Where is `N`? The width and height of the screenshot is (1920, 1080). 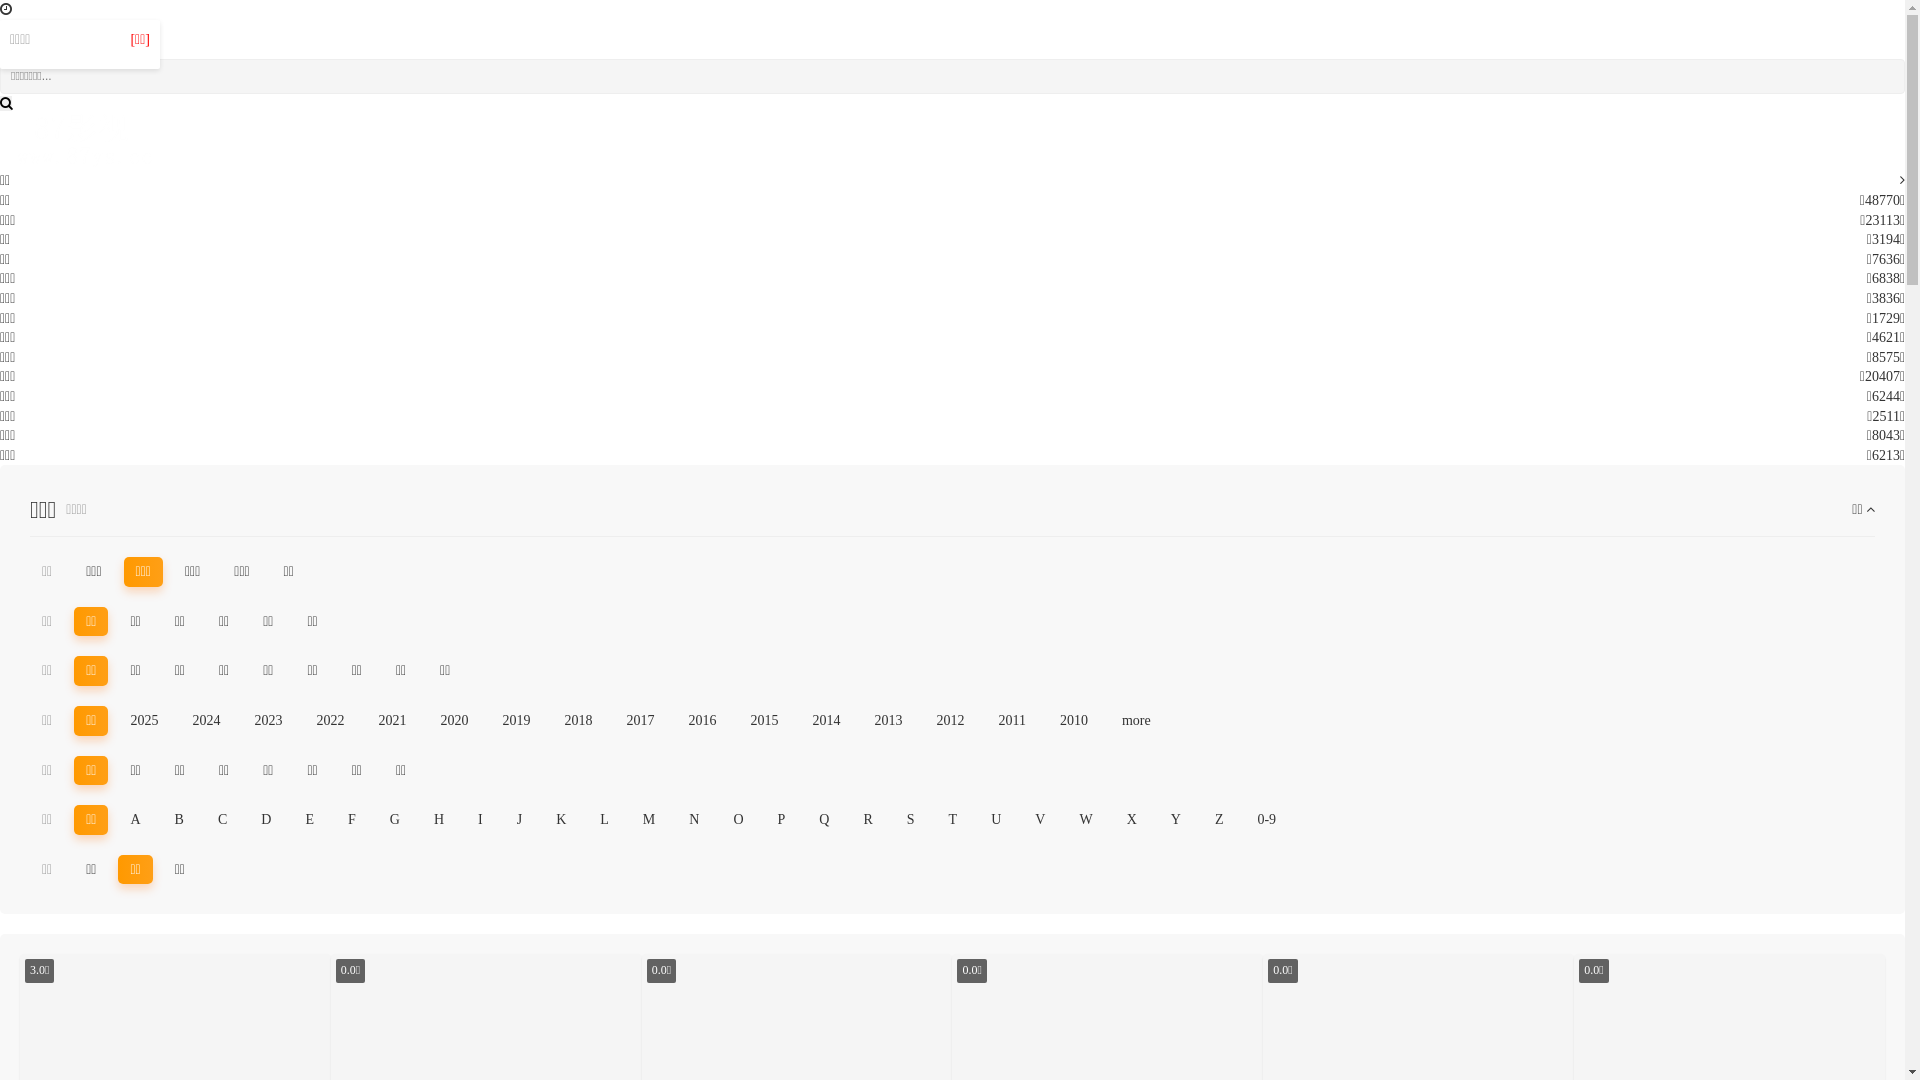 N is located at coordinates (694, 820).